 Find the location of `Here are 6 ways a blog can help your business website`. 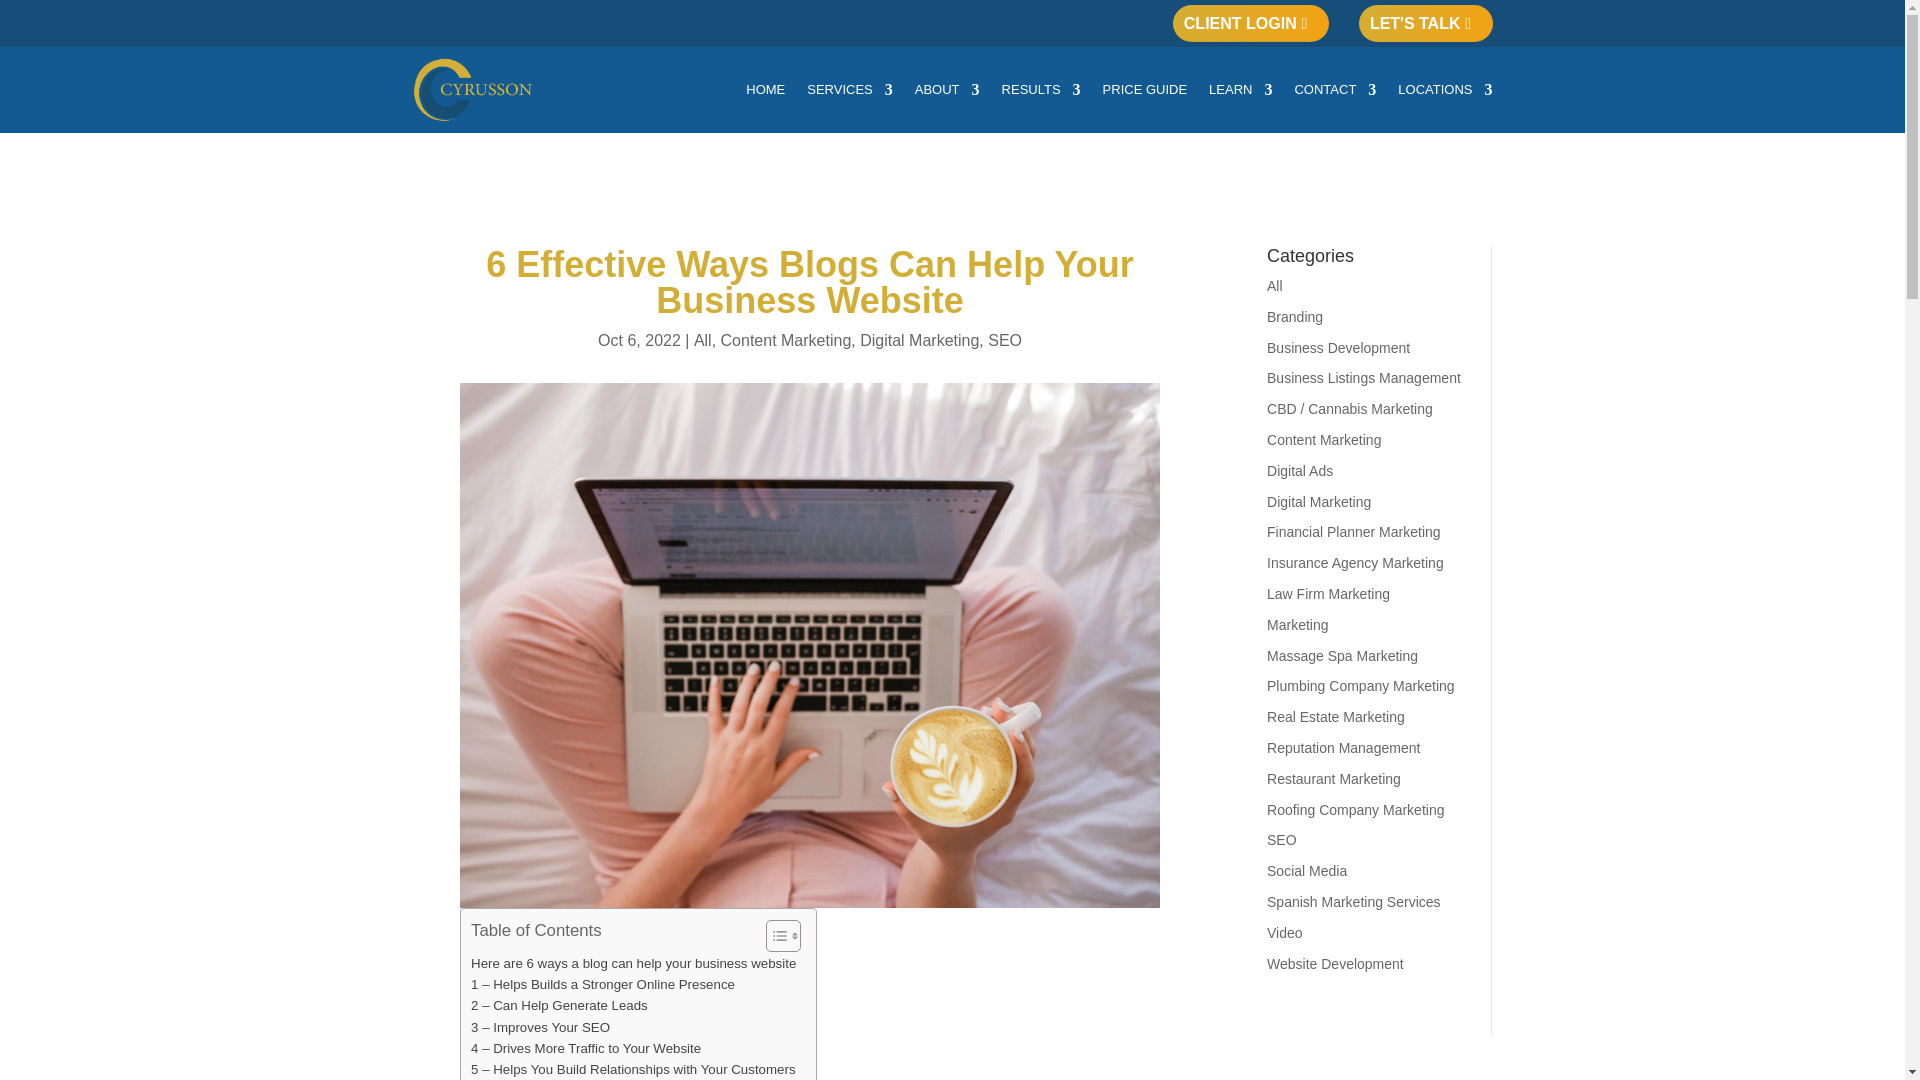

Here are 6 ways a blog can help your business website is located at coordinates (633, 963).